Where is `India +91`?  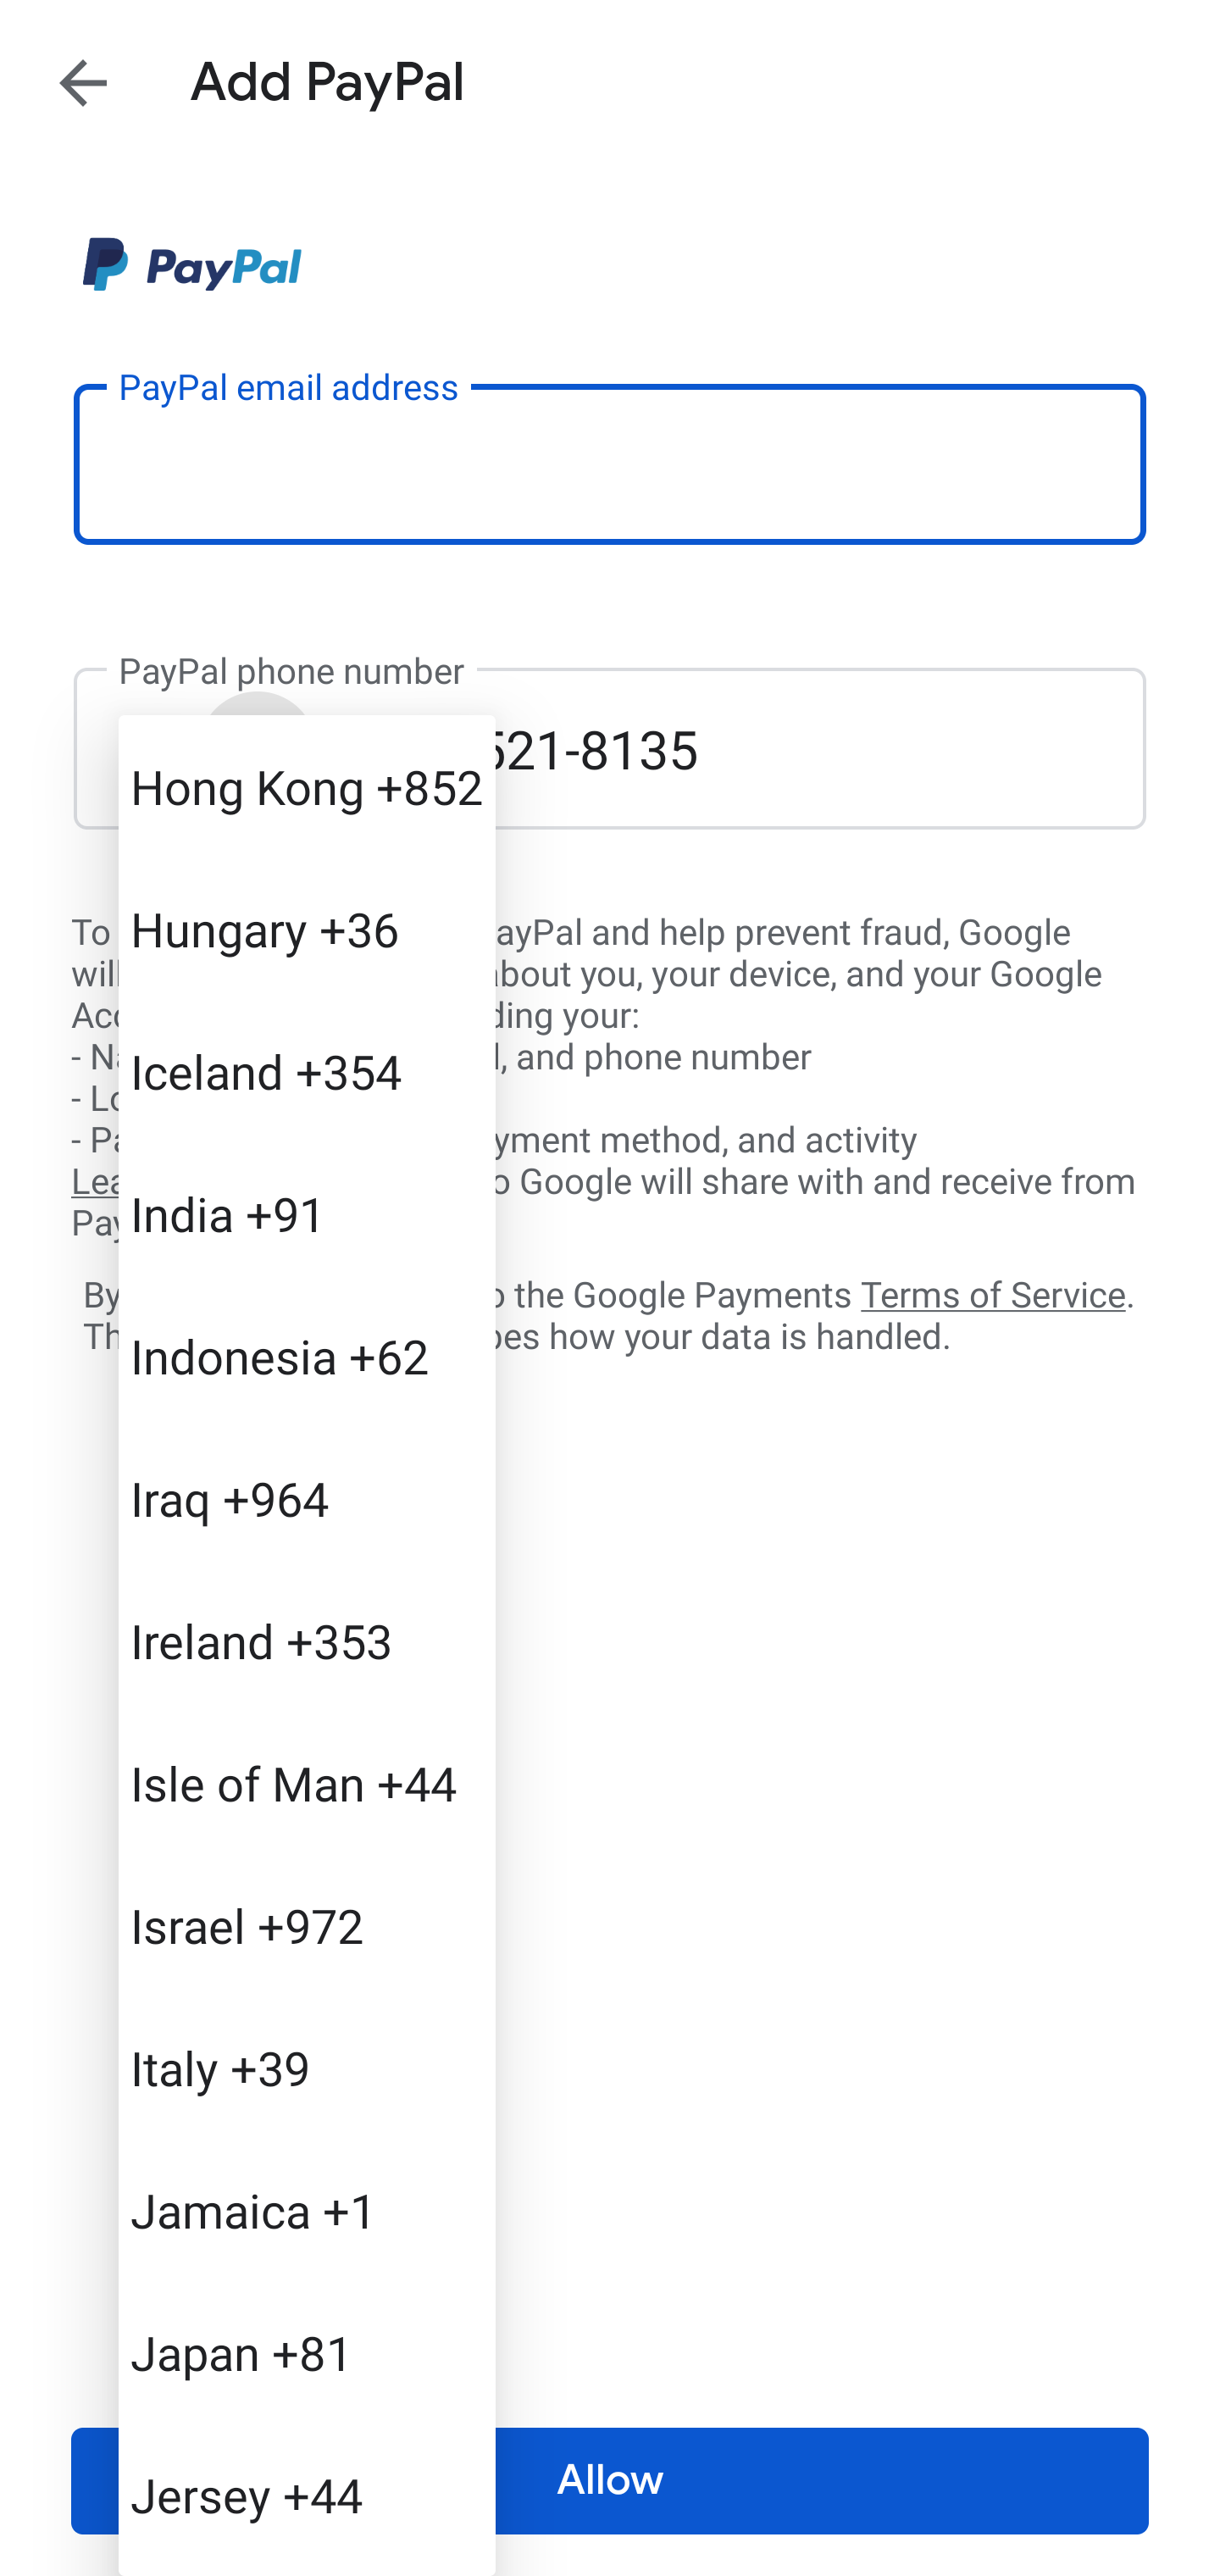
India +91 is located at coordinates (307, 1213).